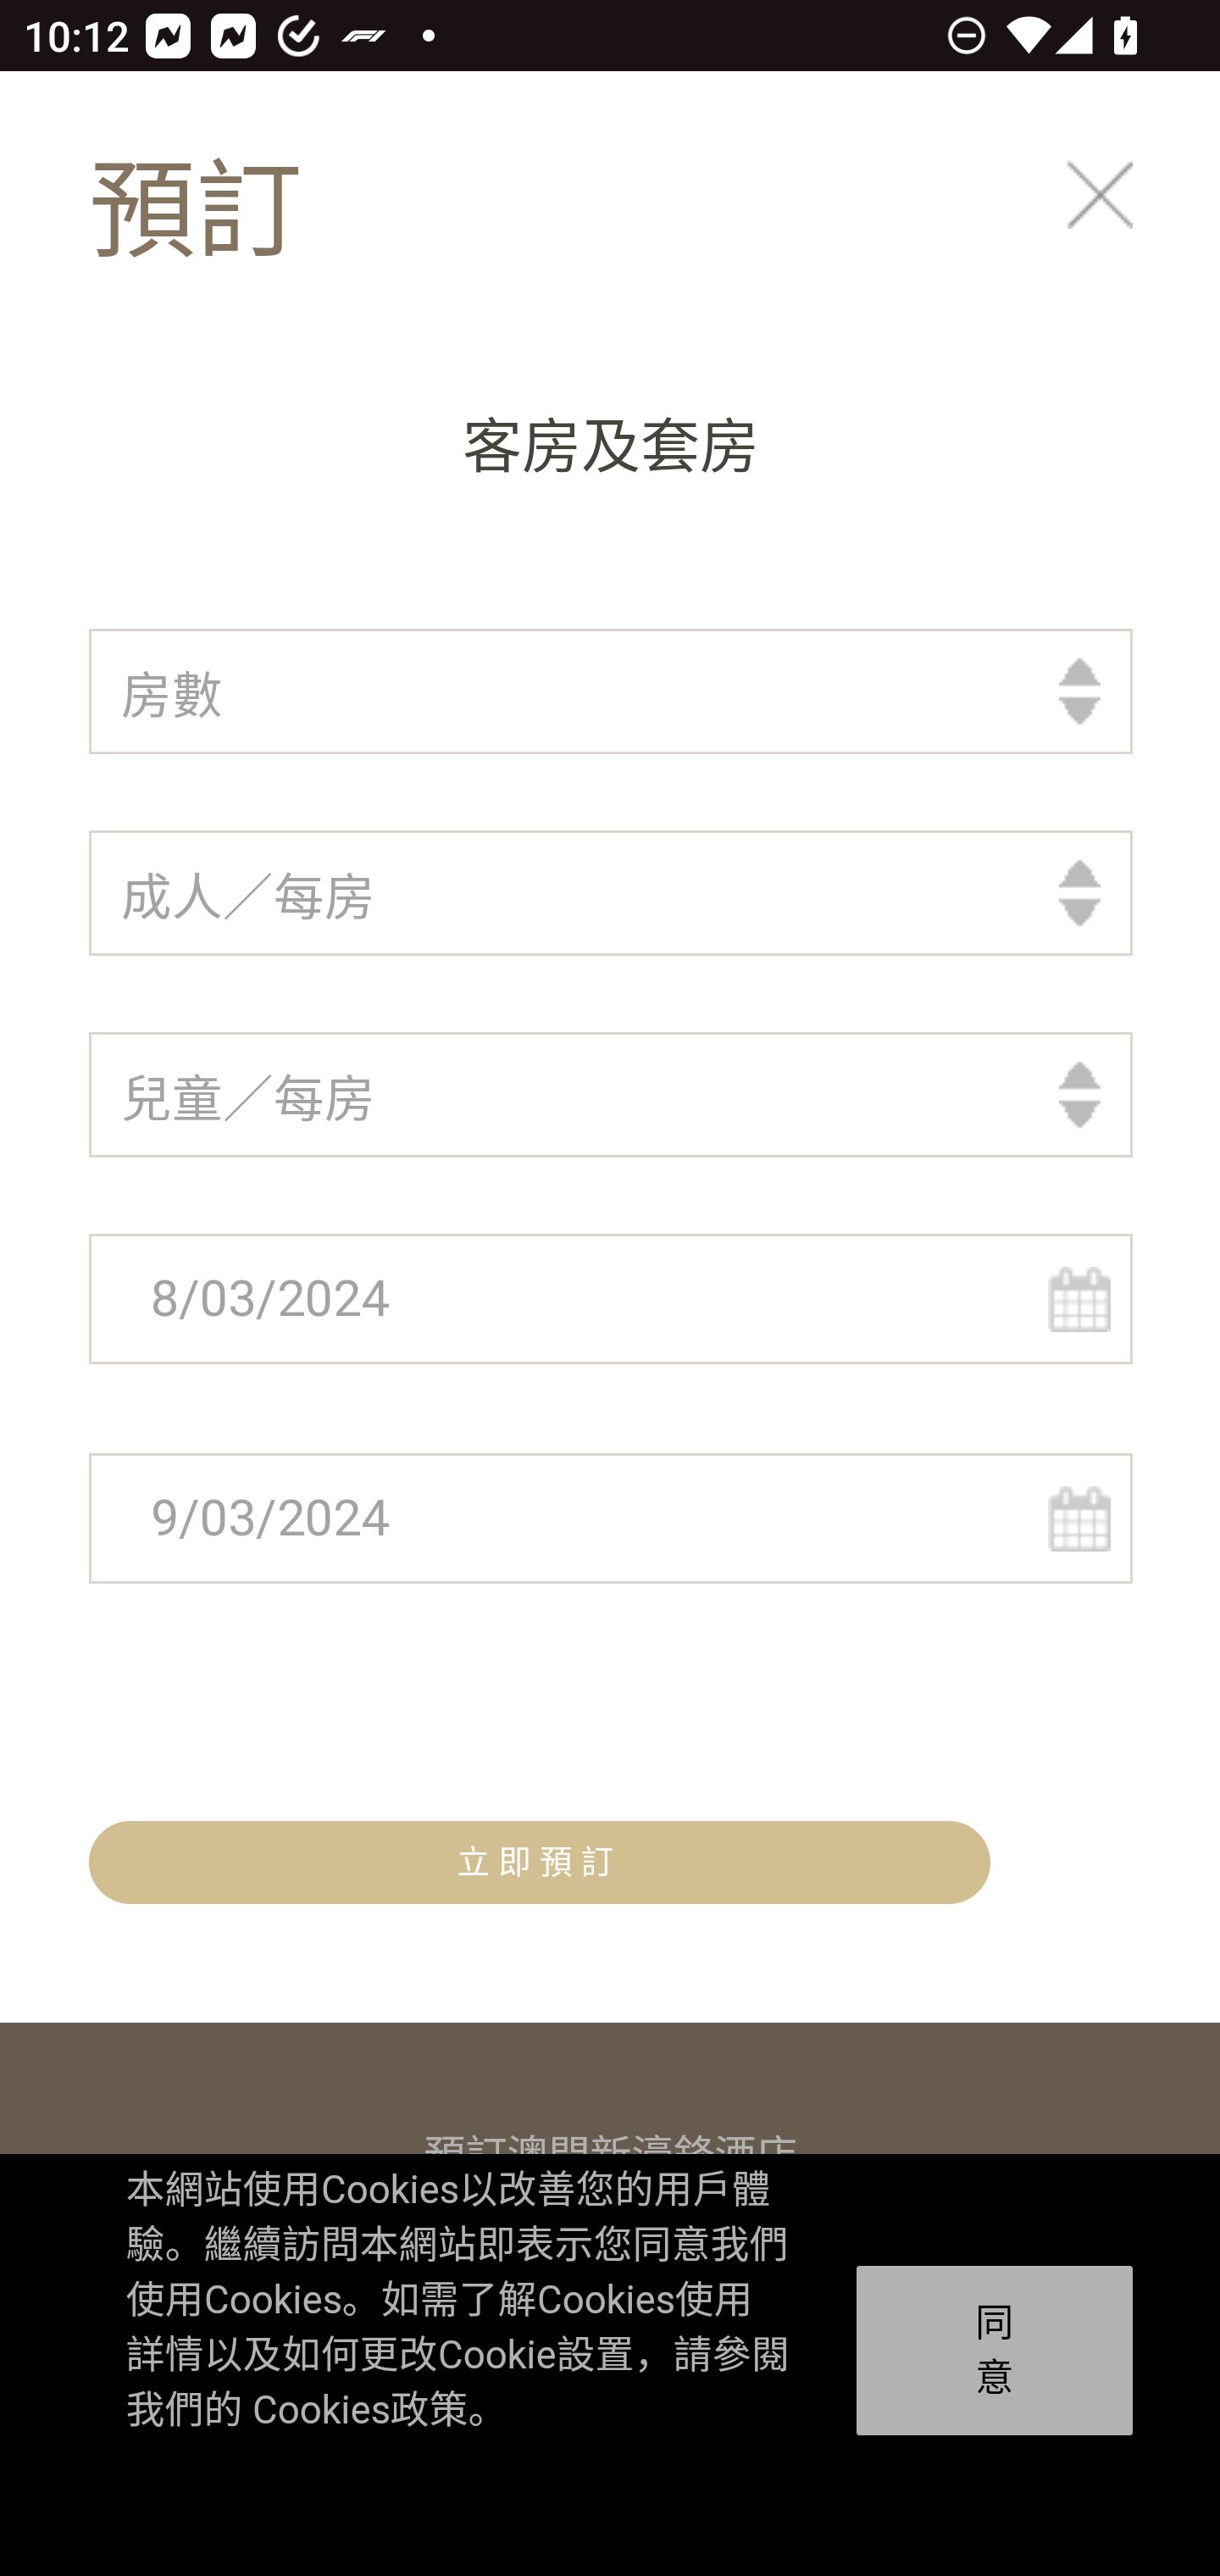 The image size is (1220, 2576). I want to click on 8/03/2024, so click(612, 1301).